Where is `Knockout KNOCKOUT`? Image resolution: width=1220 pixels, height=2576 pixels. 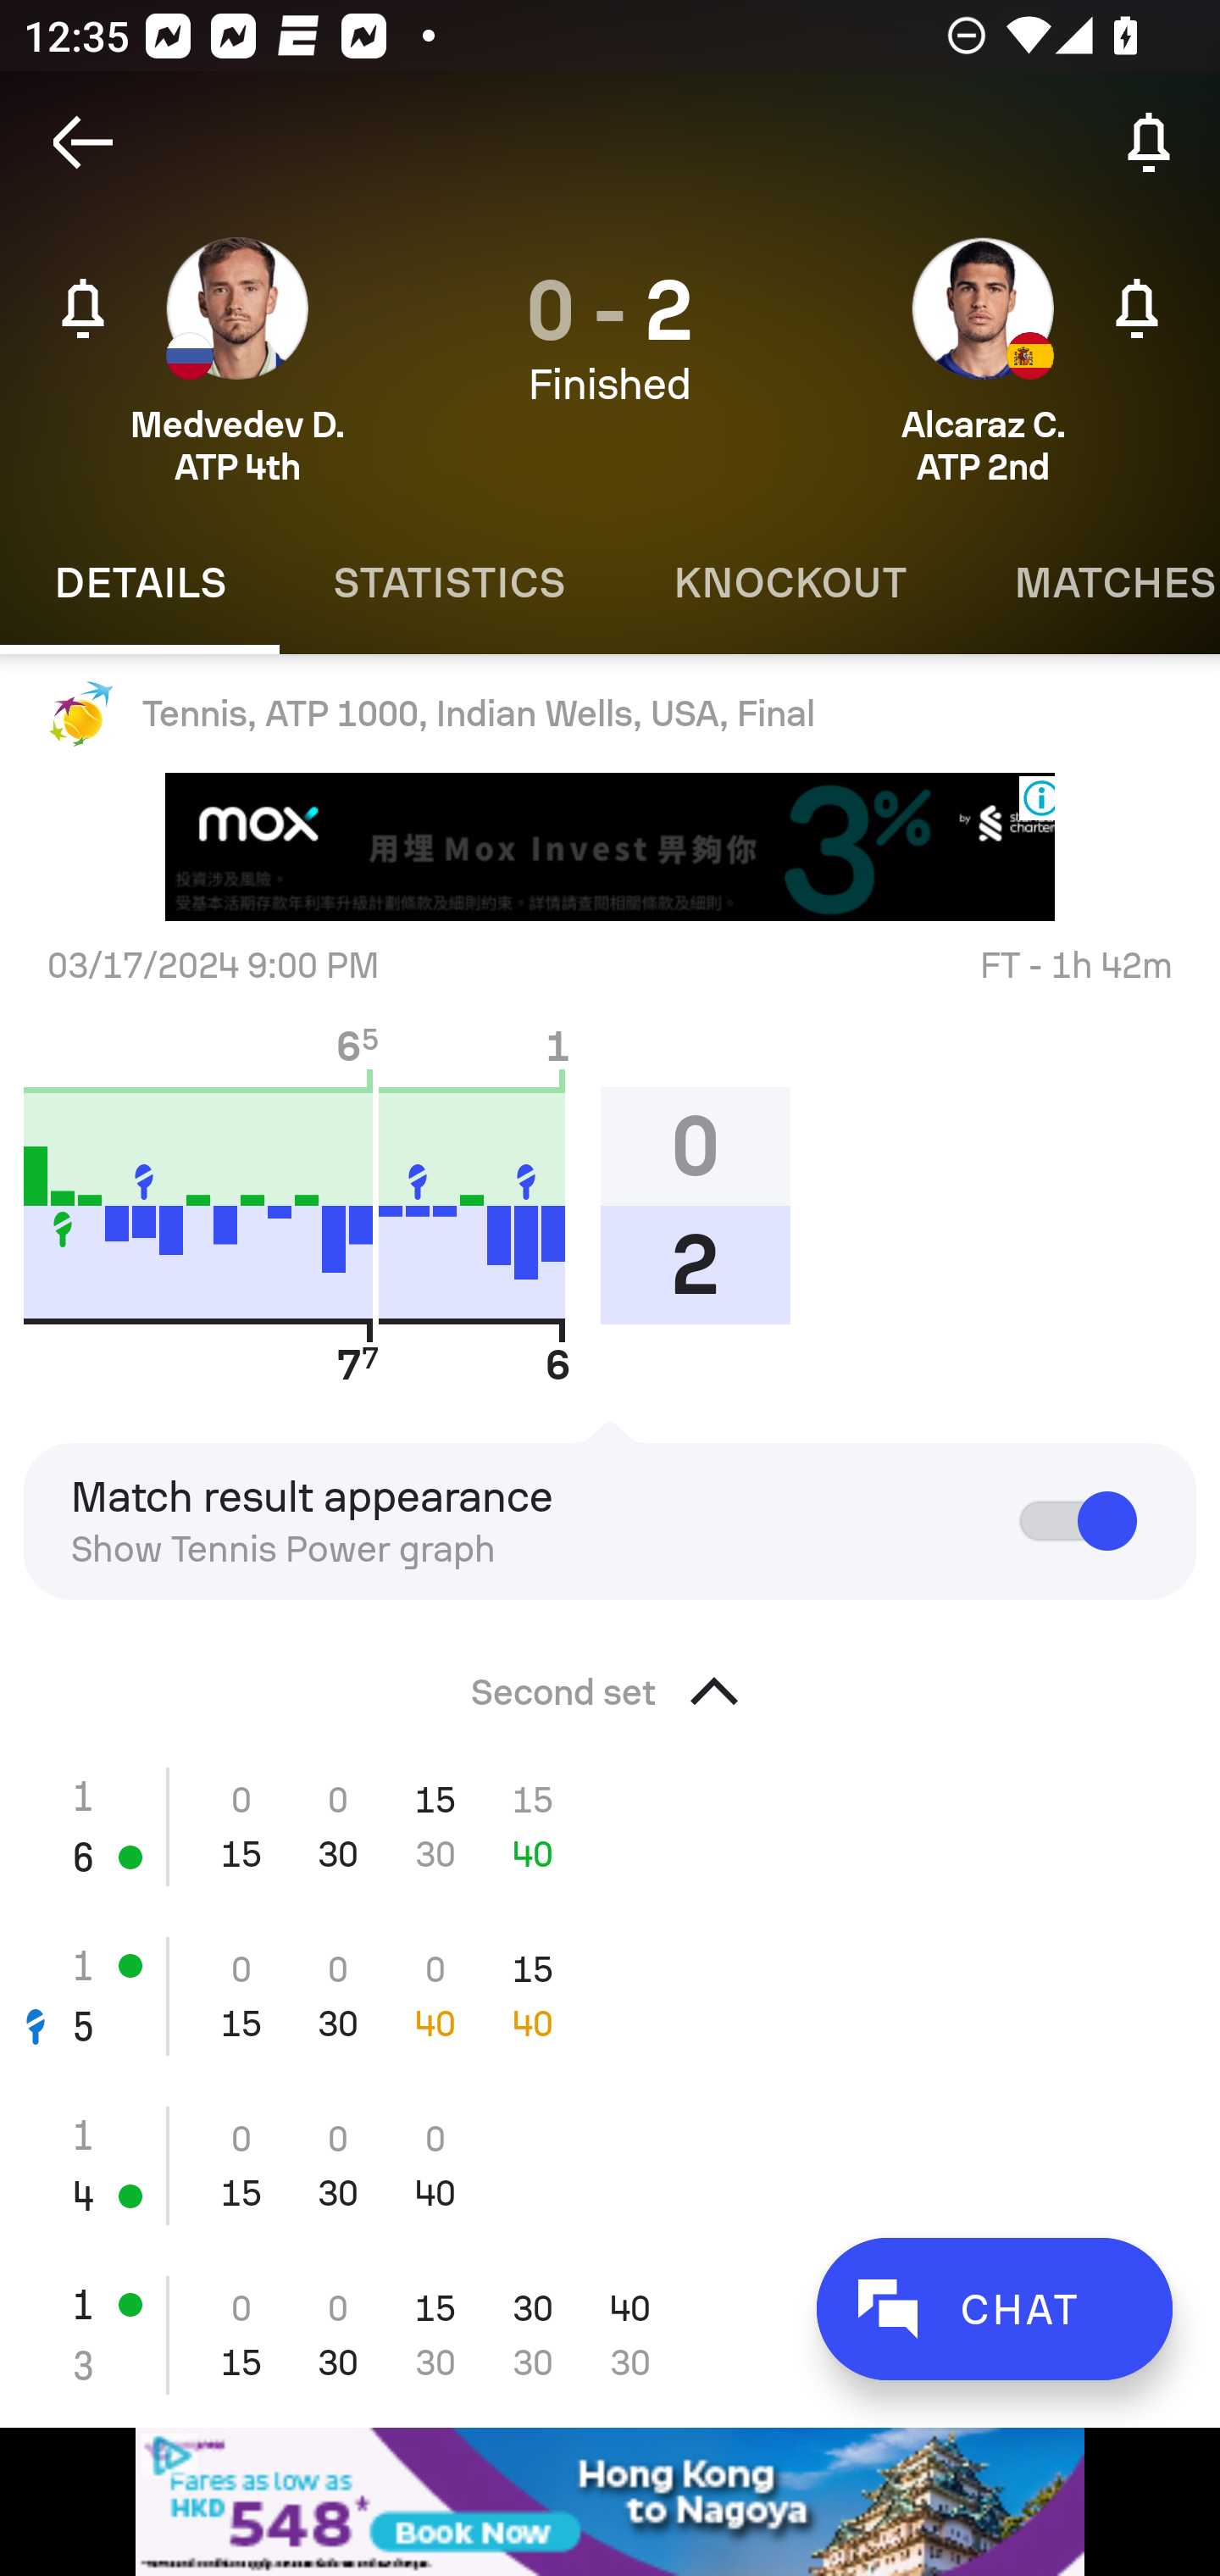 Knockout KNOCKOUT is located at coordinates (790, 583).